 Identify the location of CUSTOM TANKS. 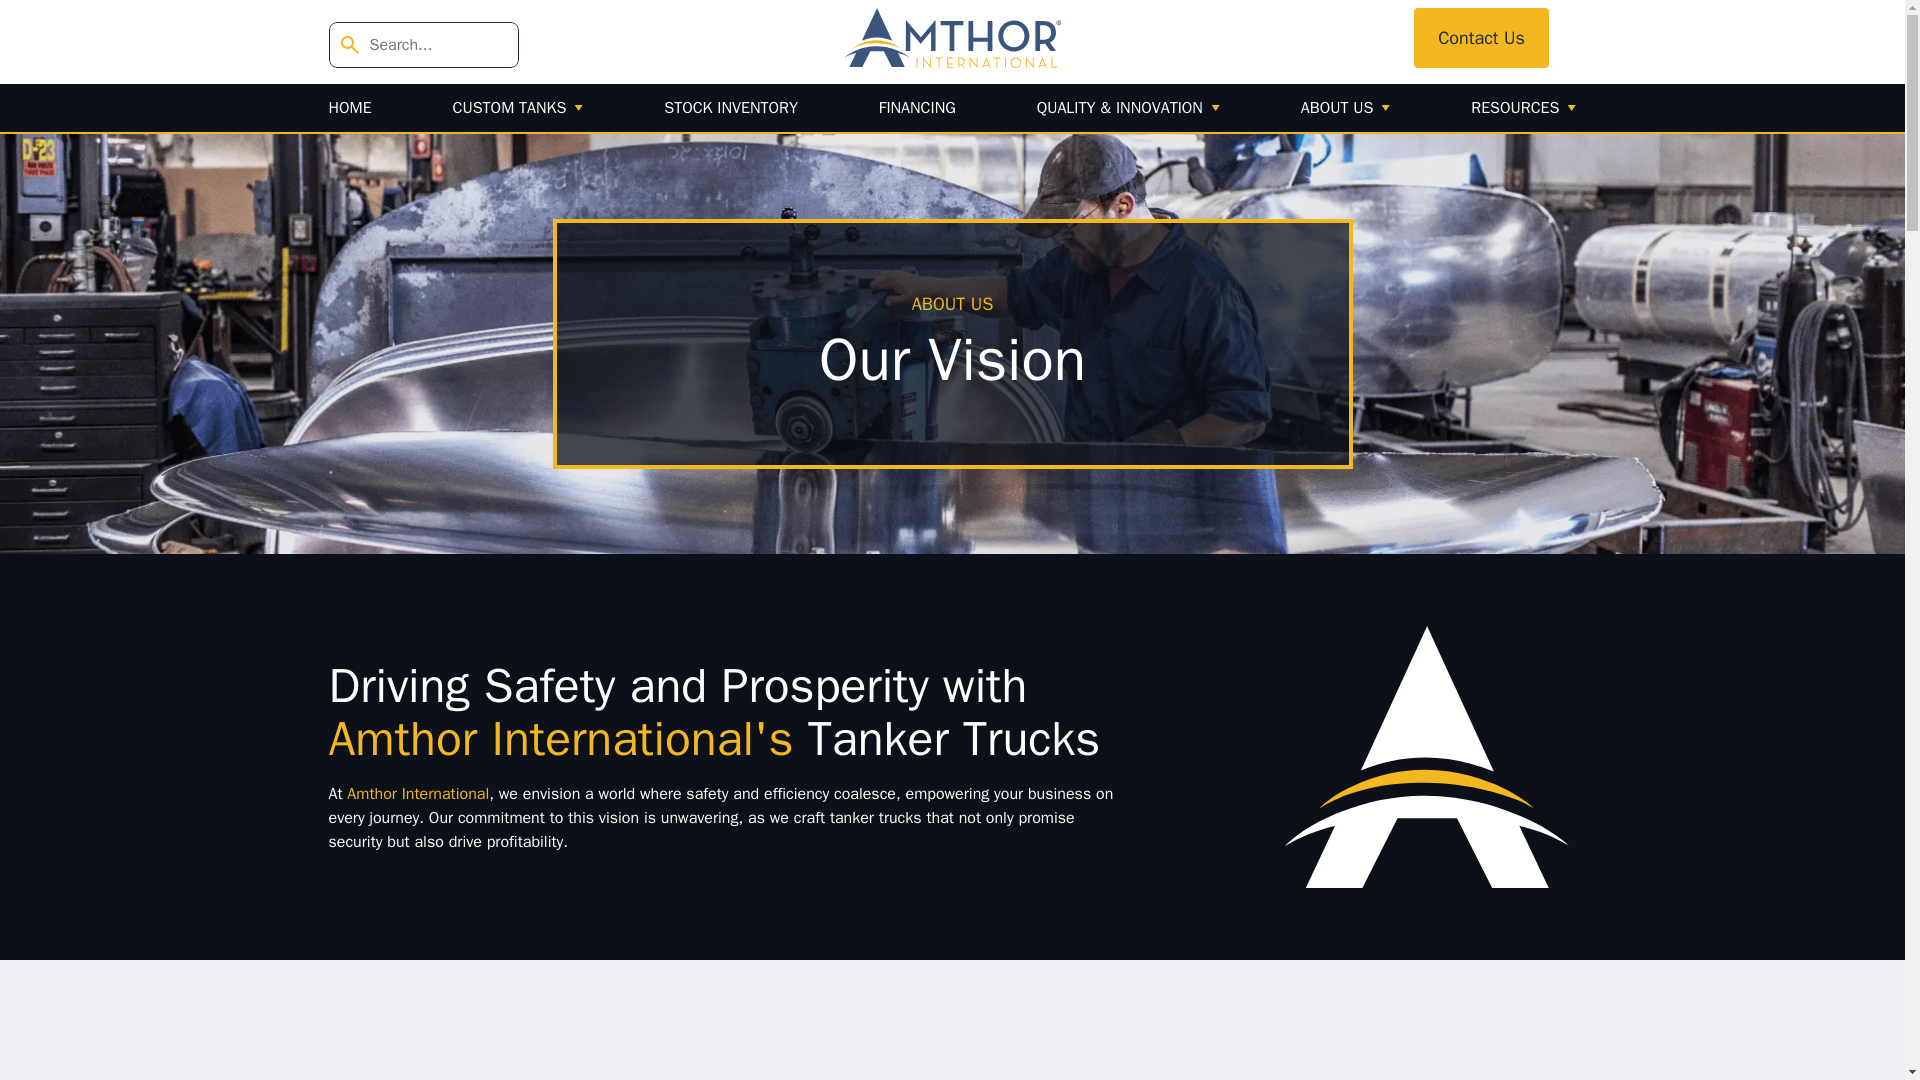
(518, 108).